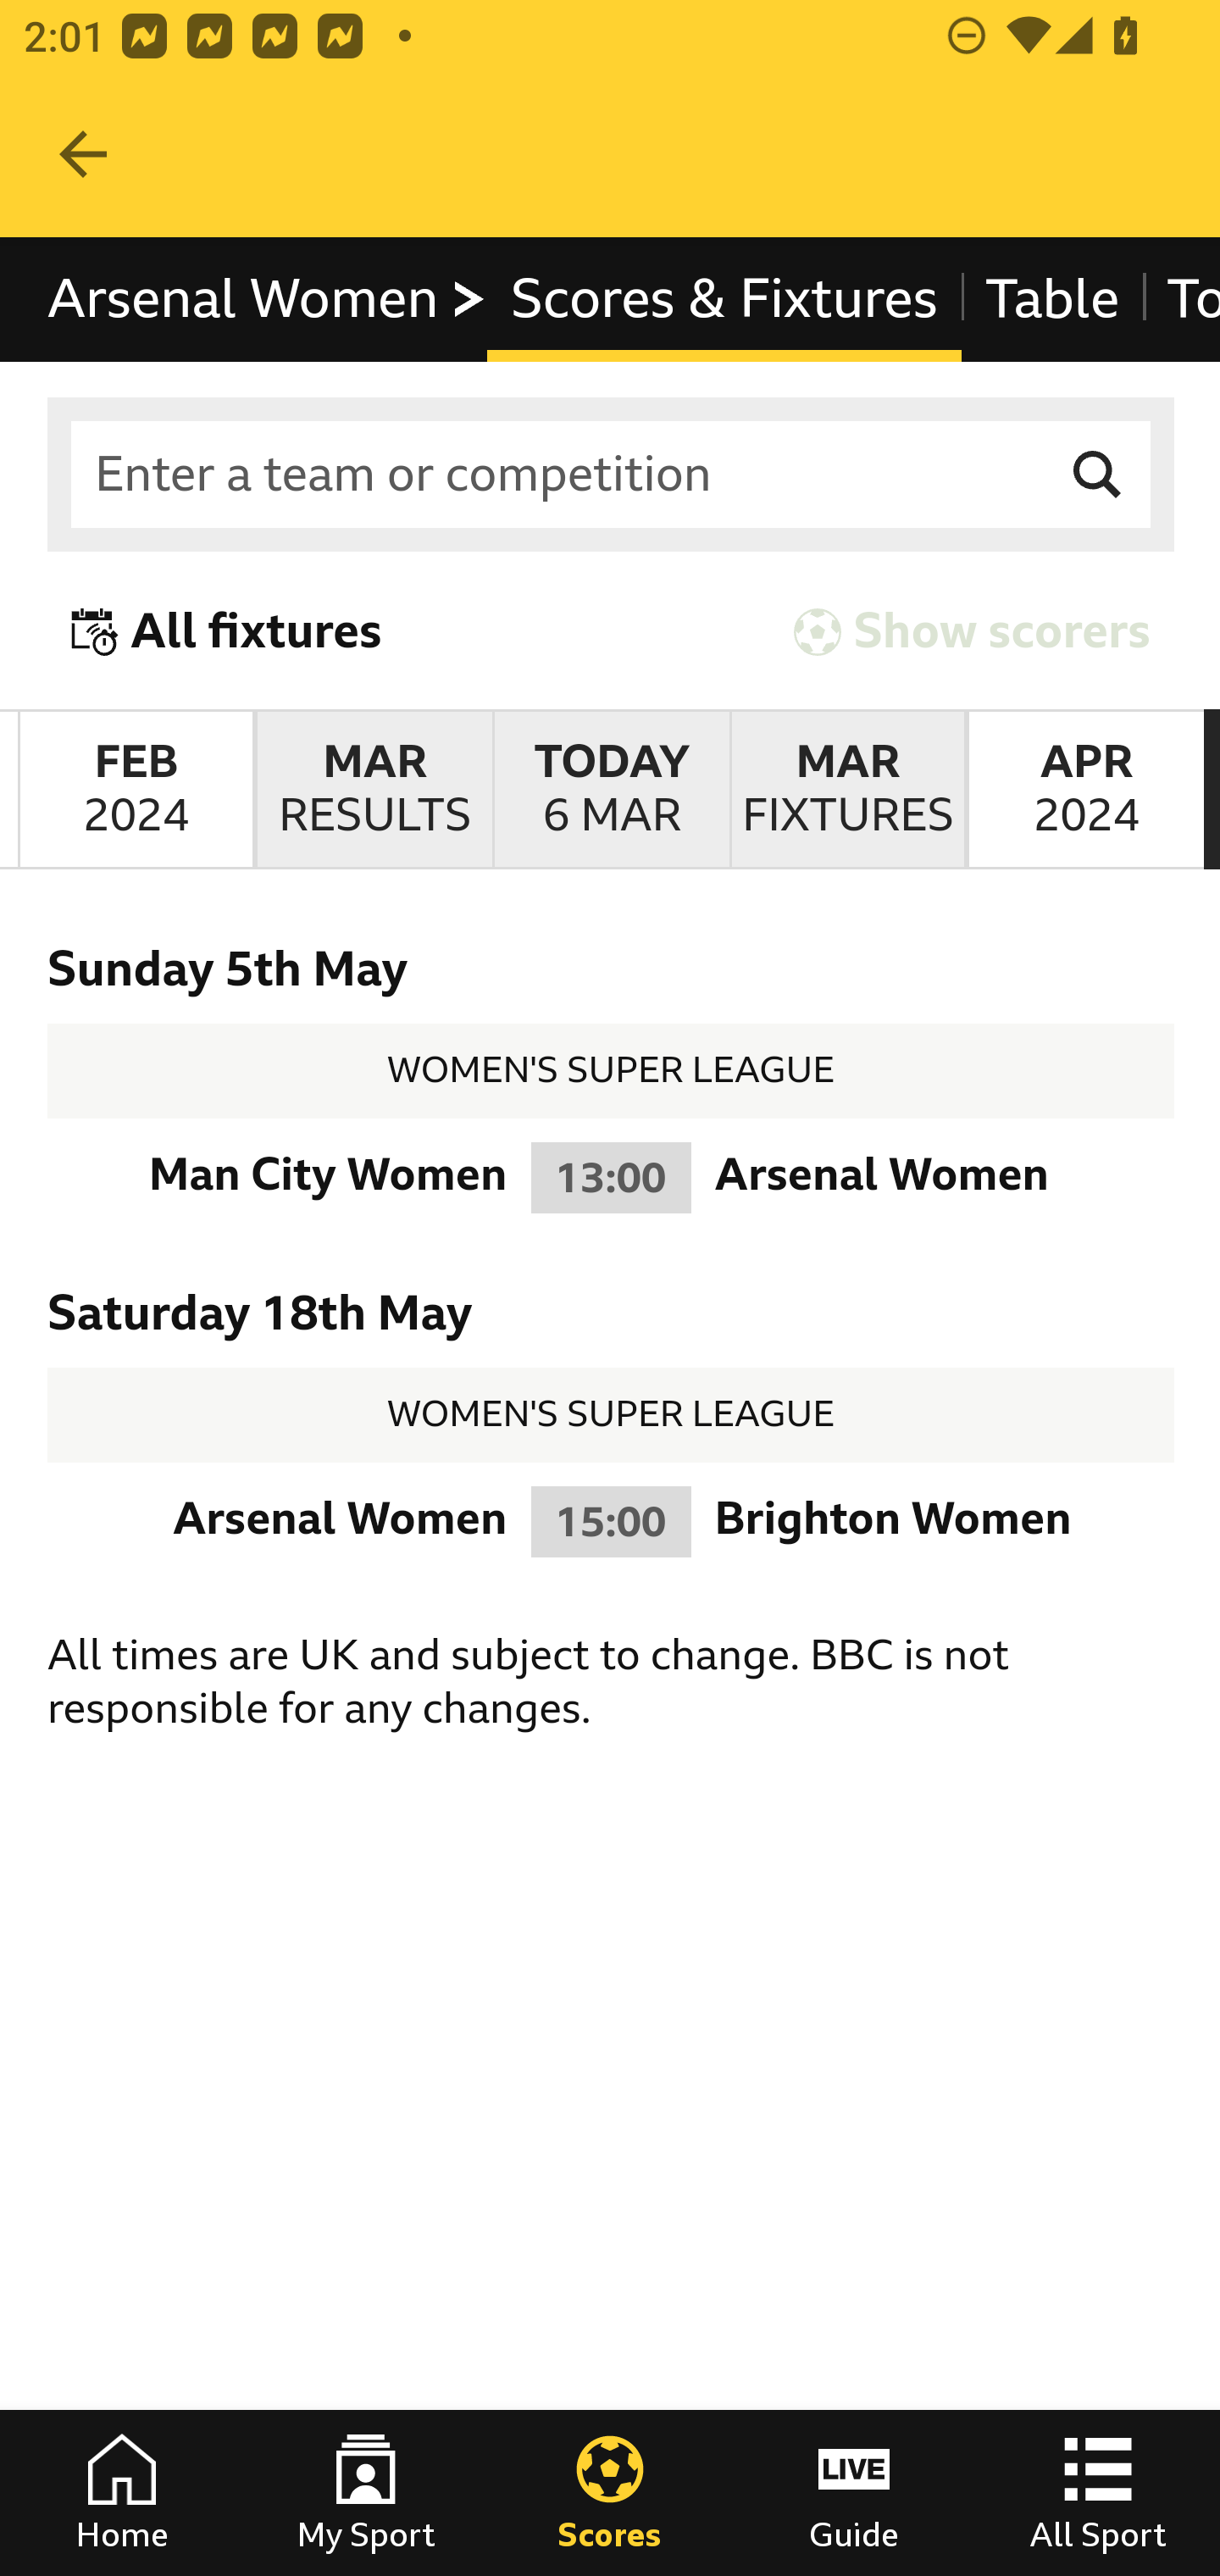  Describe the element at coordinates (366, 2493) in the screenshot. I see `My Sport` at that location.